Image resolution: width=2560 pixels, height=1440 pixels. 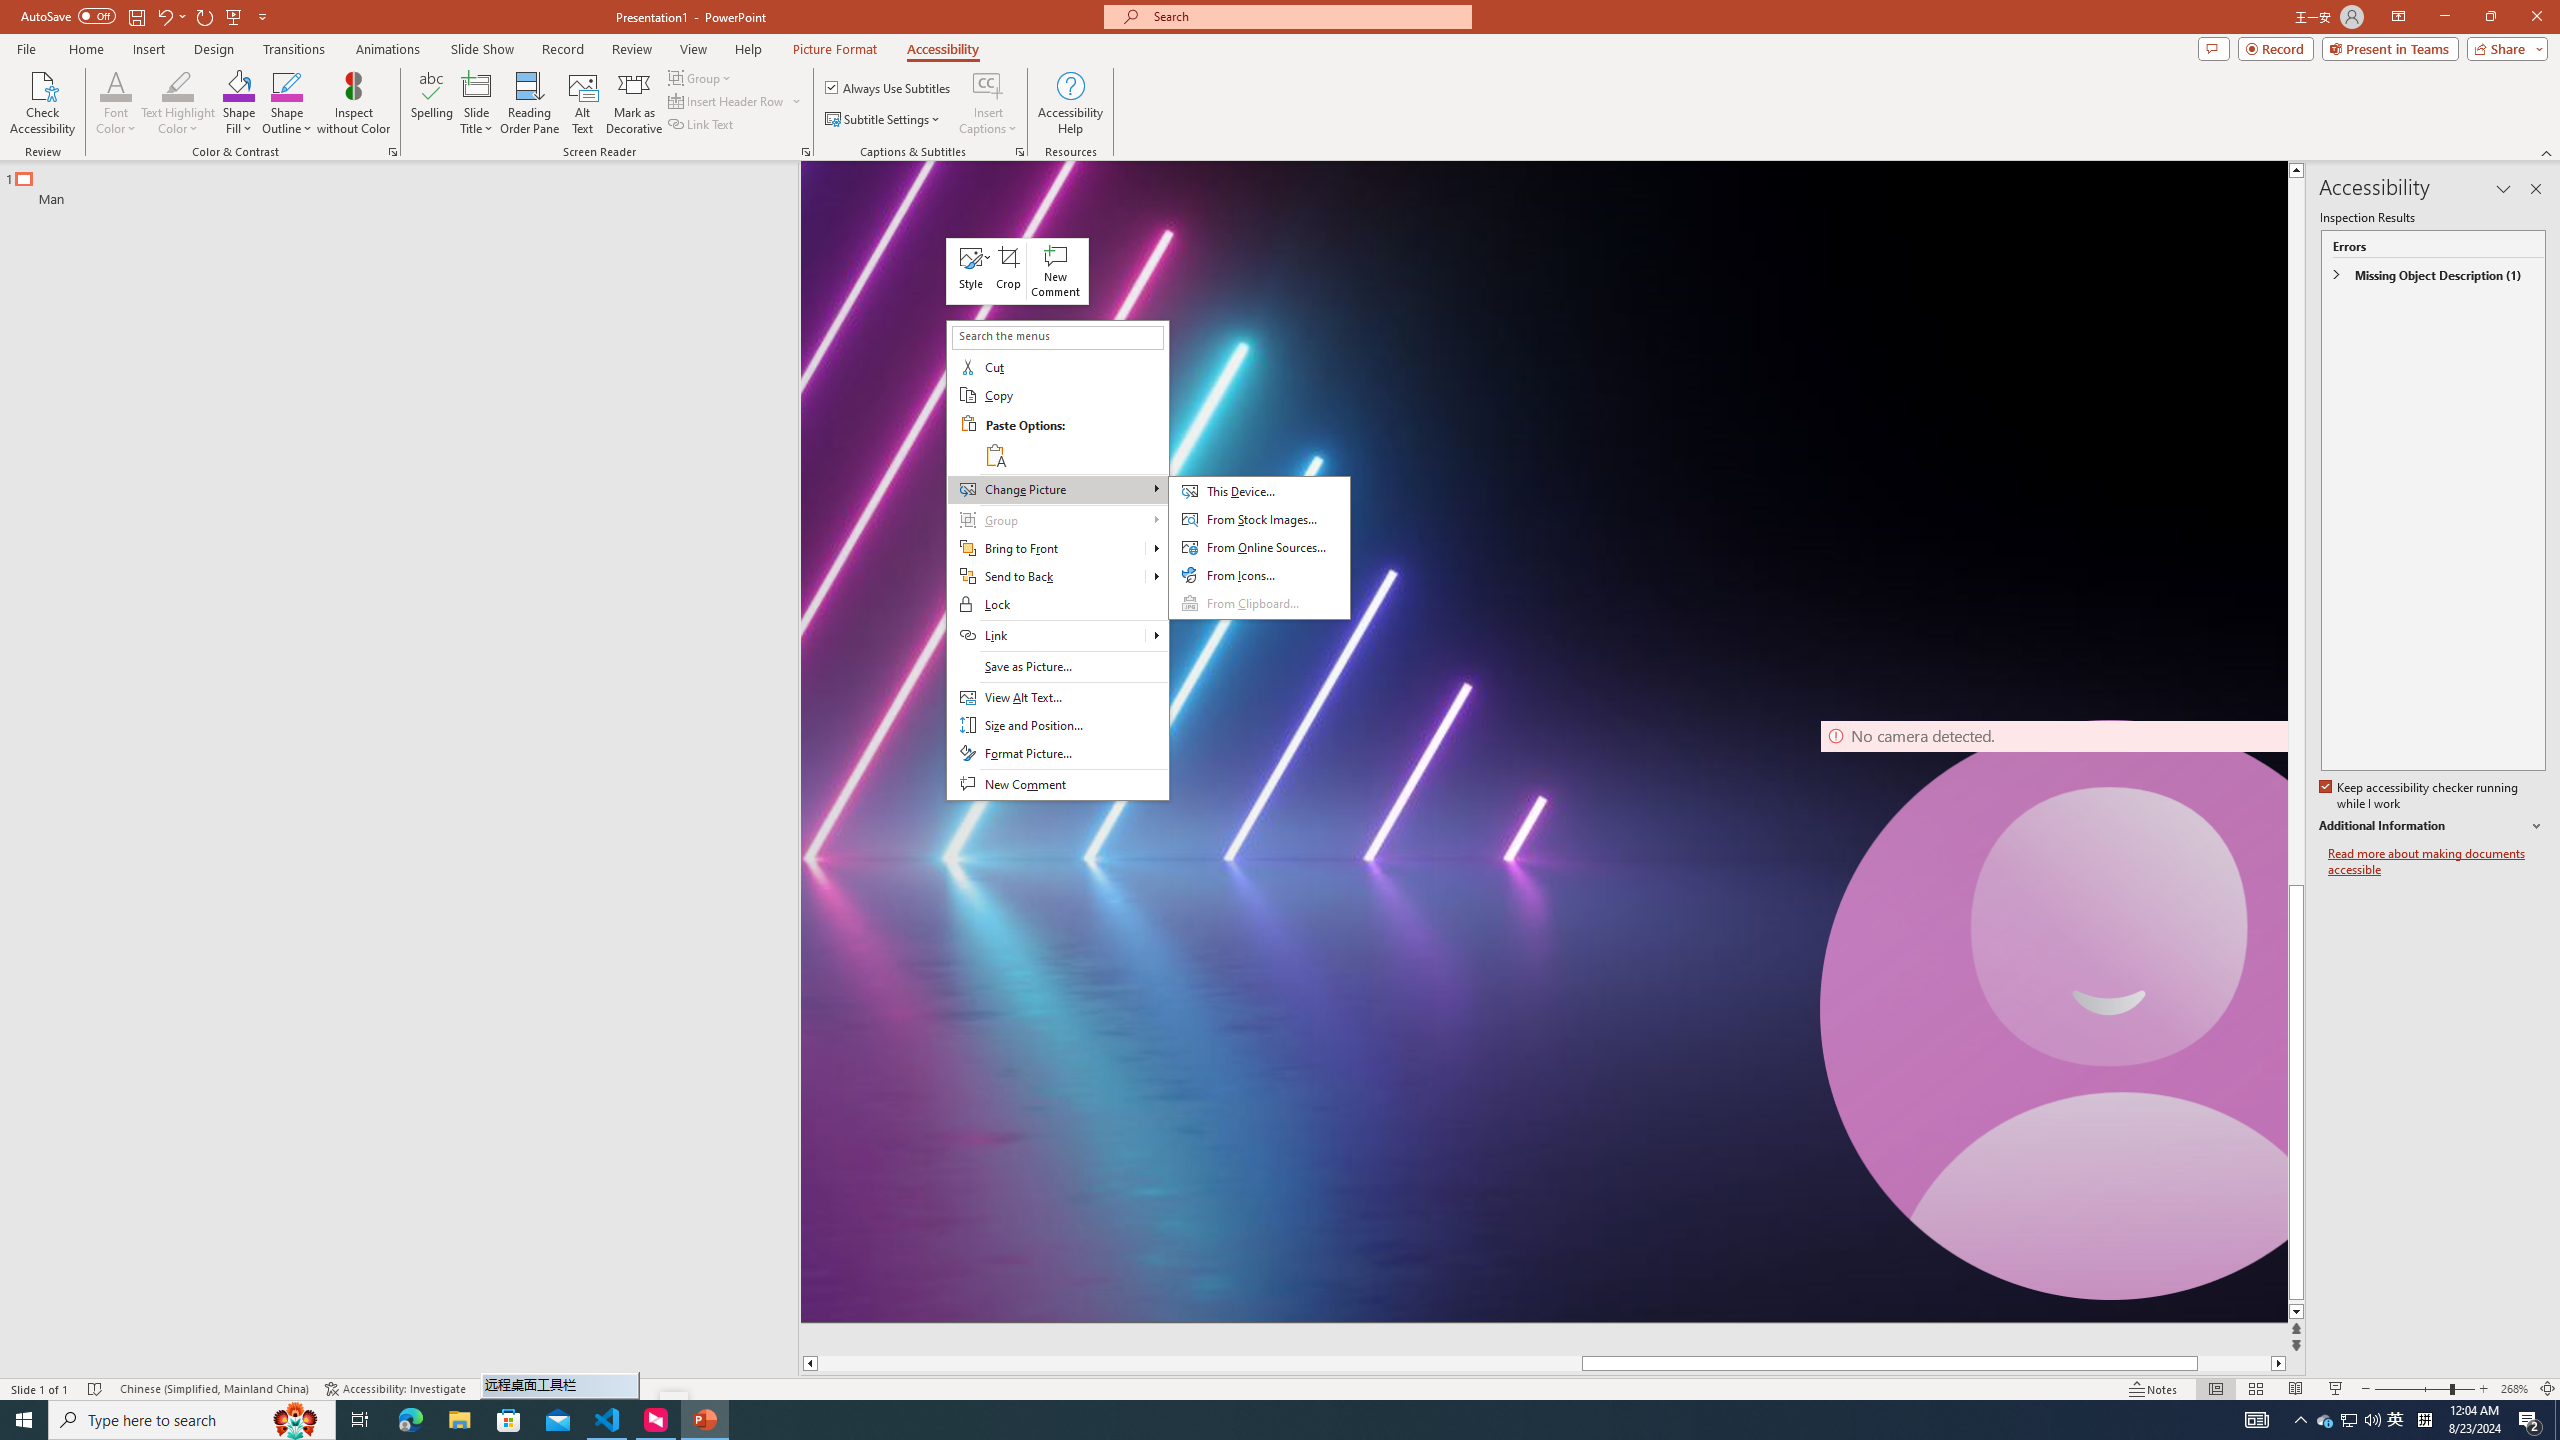 What do you see at coordinates (971, 270) in the screenshot?
I see `Style` at bounding box center [971, 270].